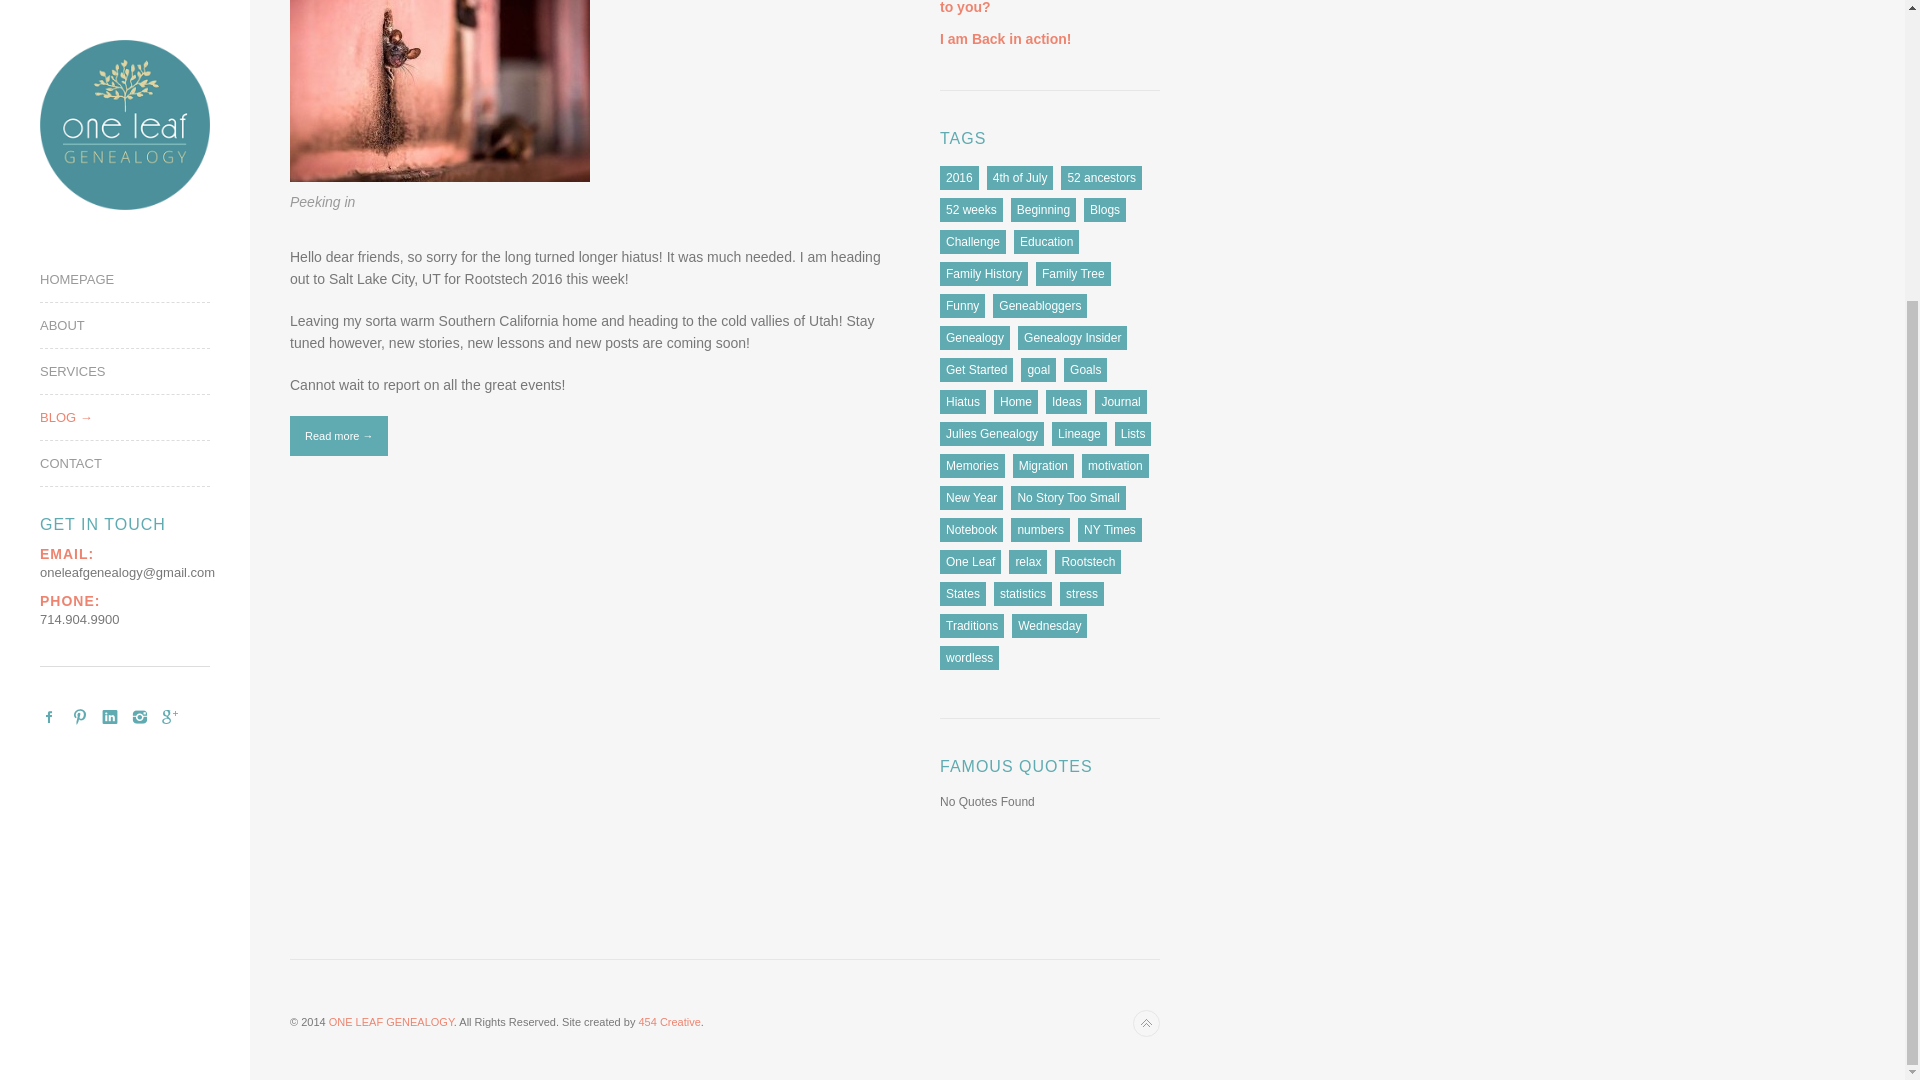 The width and height of the screenshot is (1920, 1080). Describe the element at coordinates (960, 178) in the screenshot. I see `1 topic` at that location.